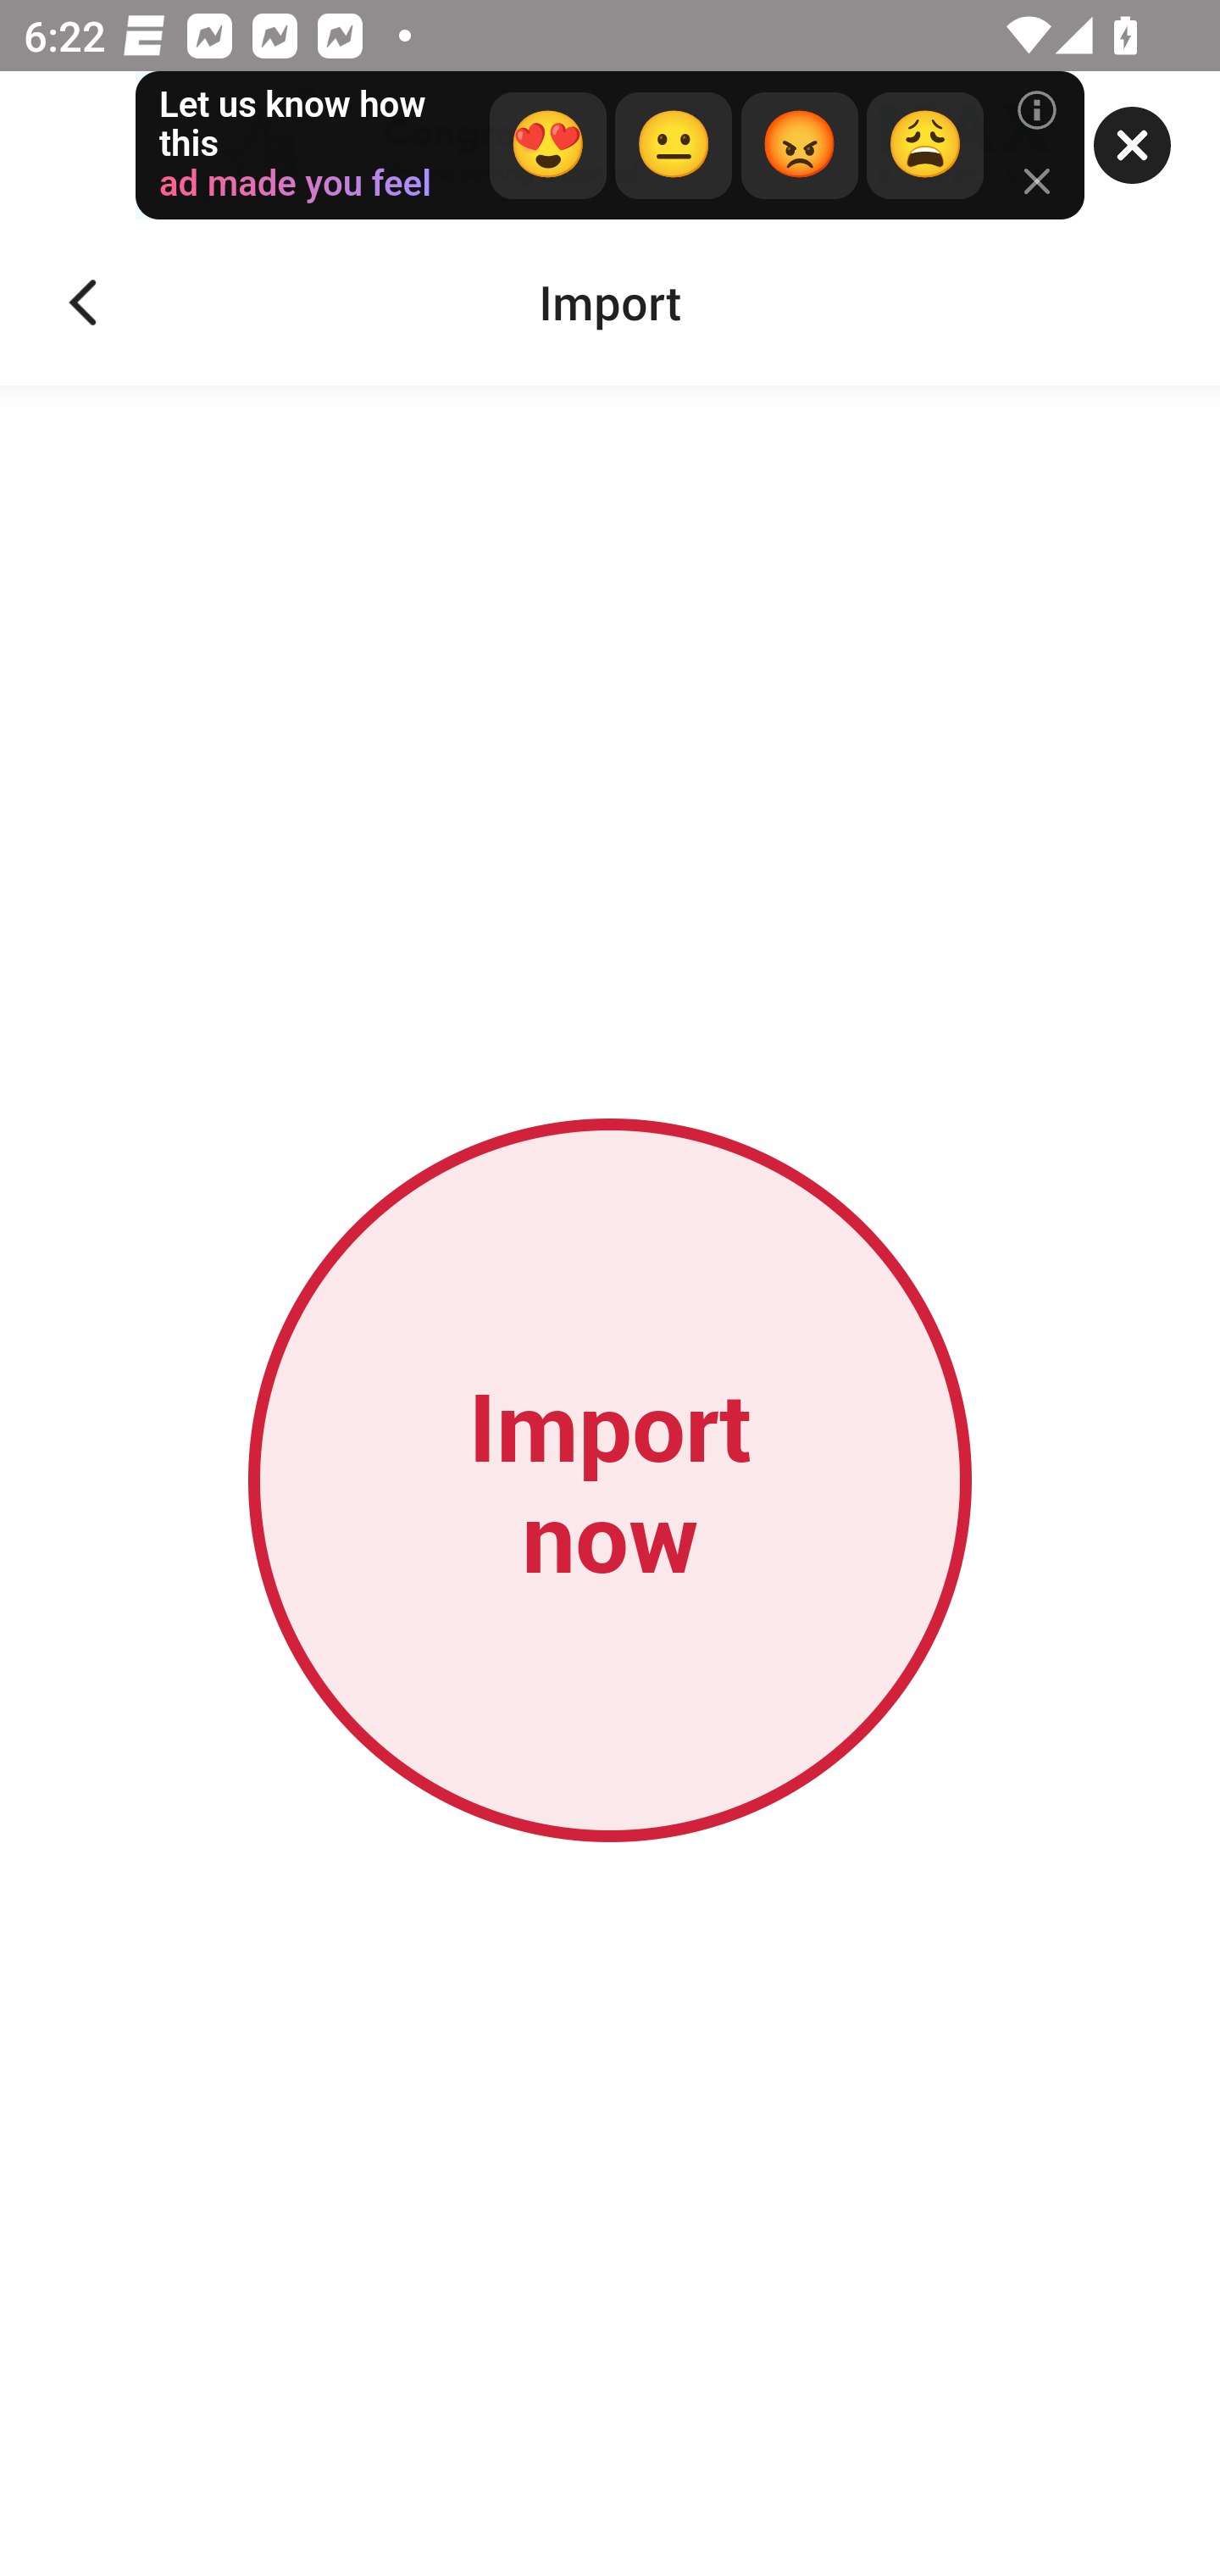 Image resolution: width=1220 pixels, height=2576 pixels. Describe the element at coordinates (547, 146) in the screenshot. I see `😍` at that location.